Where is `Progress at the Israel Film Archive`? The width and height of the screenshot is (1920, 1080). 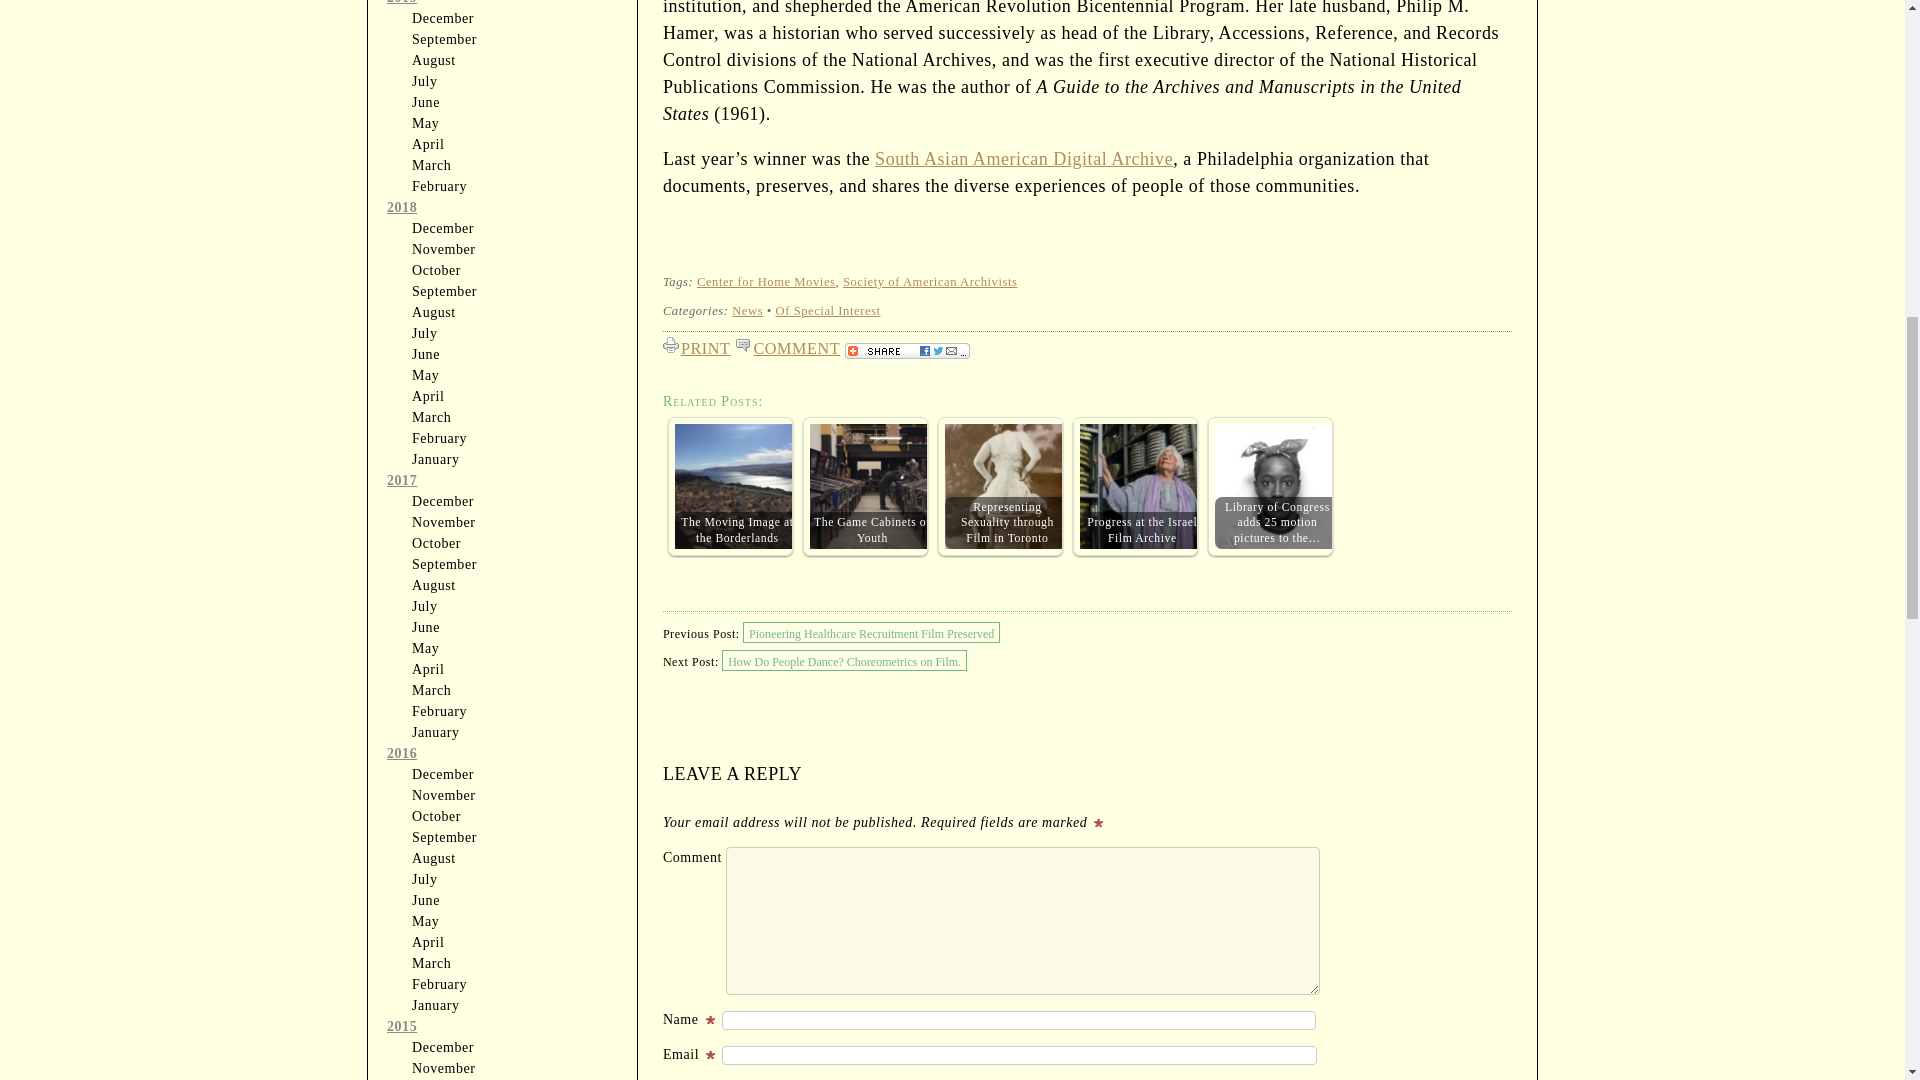 Progress at the Israel Film Archive is located at coordinates (1142, 486).